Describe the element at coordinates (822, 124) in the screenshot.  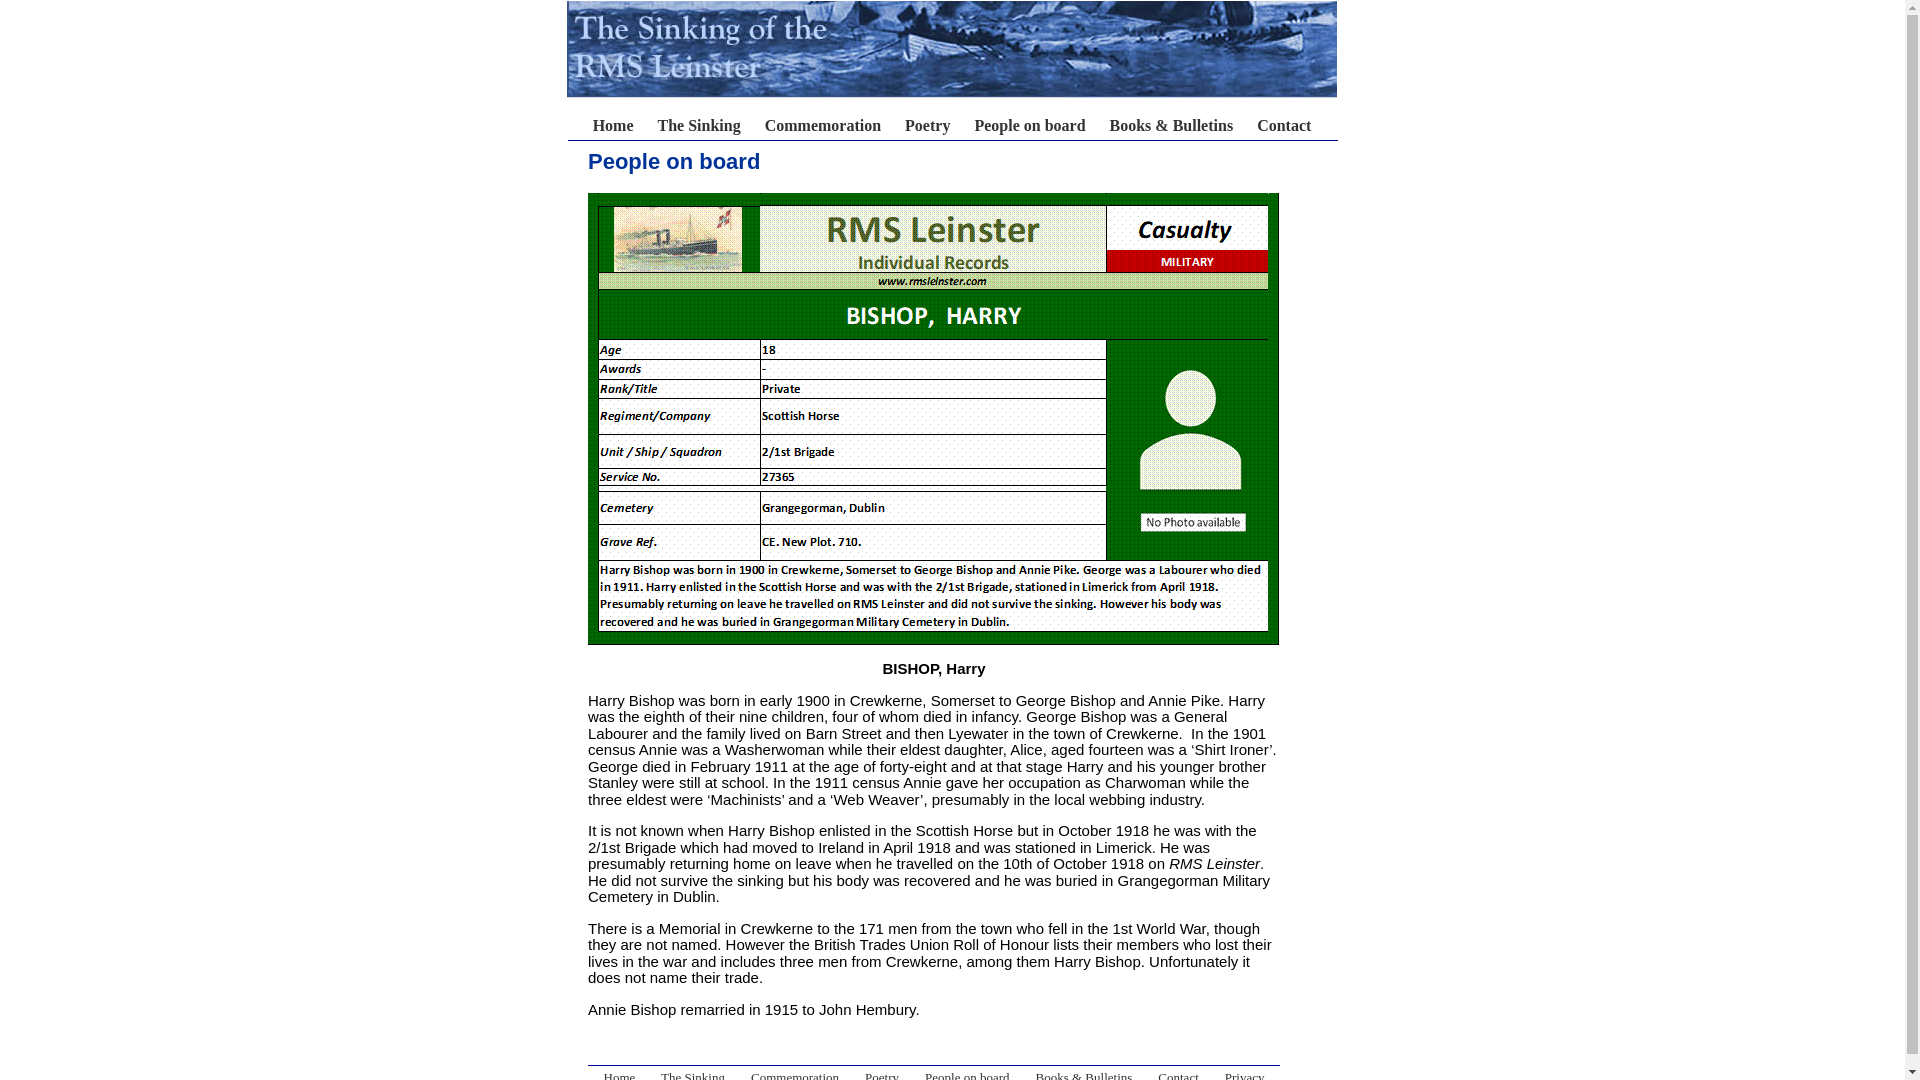
I see `Commemoration` at that location.